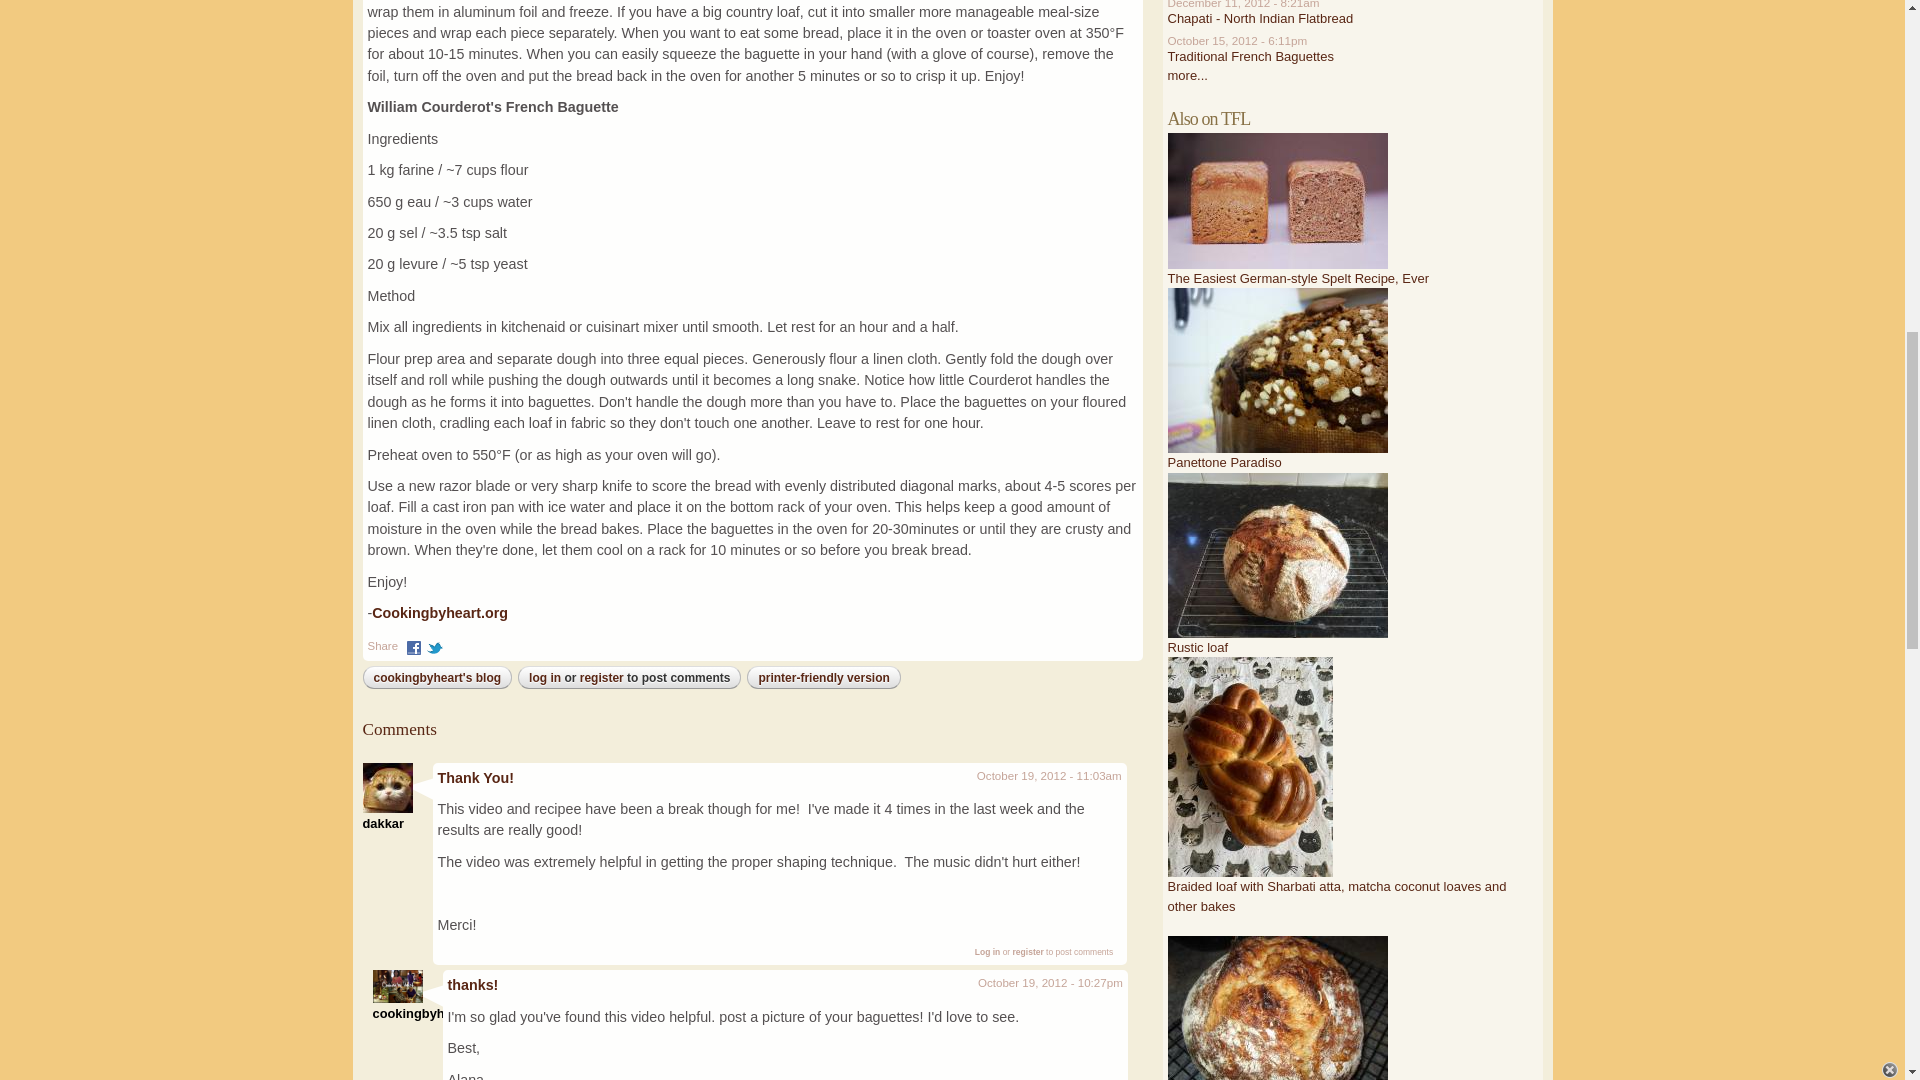 Image resolution: width=1920 pixels, height=1080 pixels. Describe the element at coordinates (823, 677) in the screenshot. I see `Display a printer-friendly version of this page.` at that location.